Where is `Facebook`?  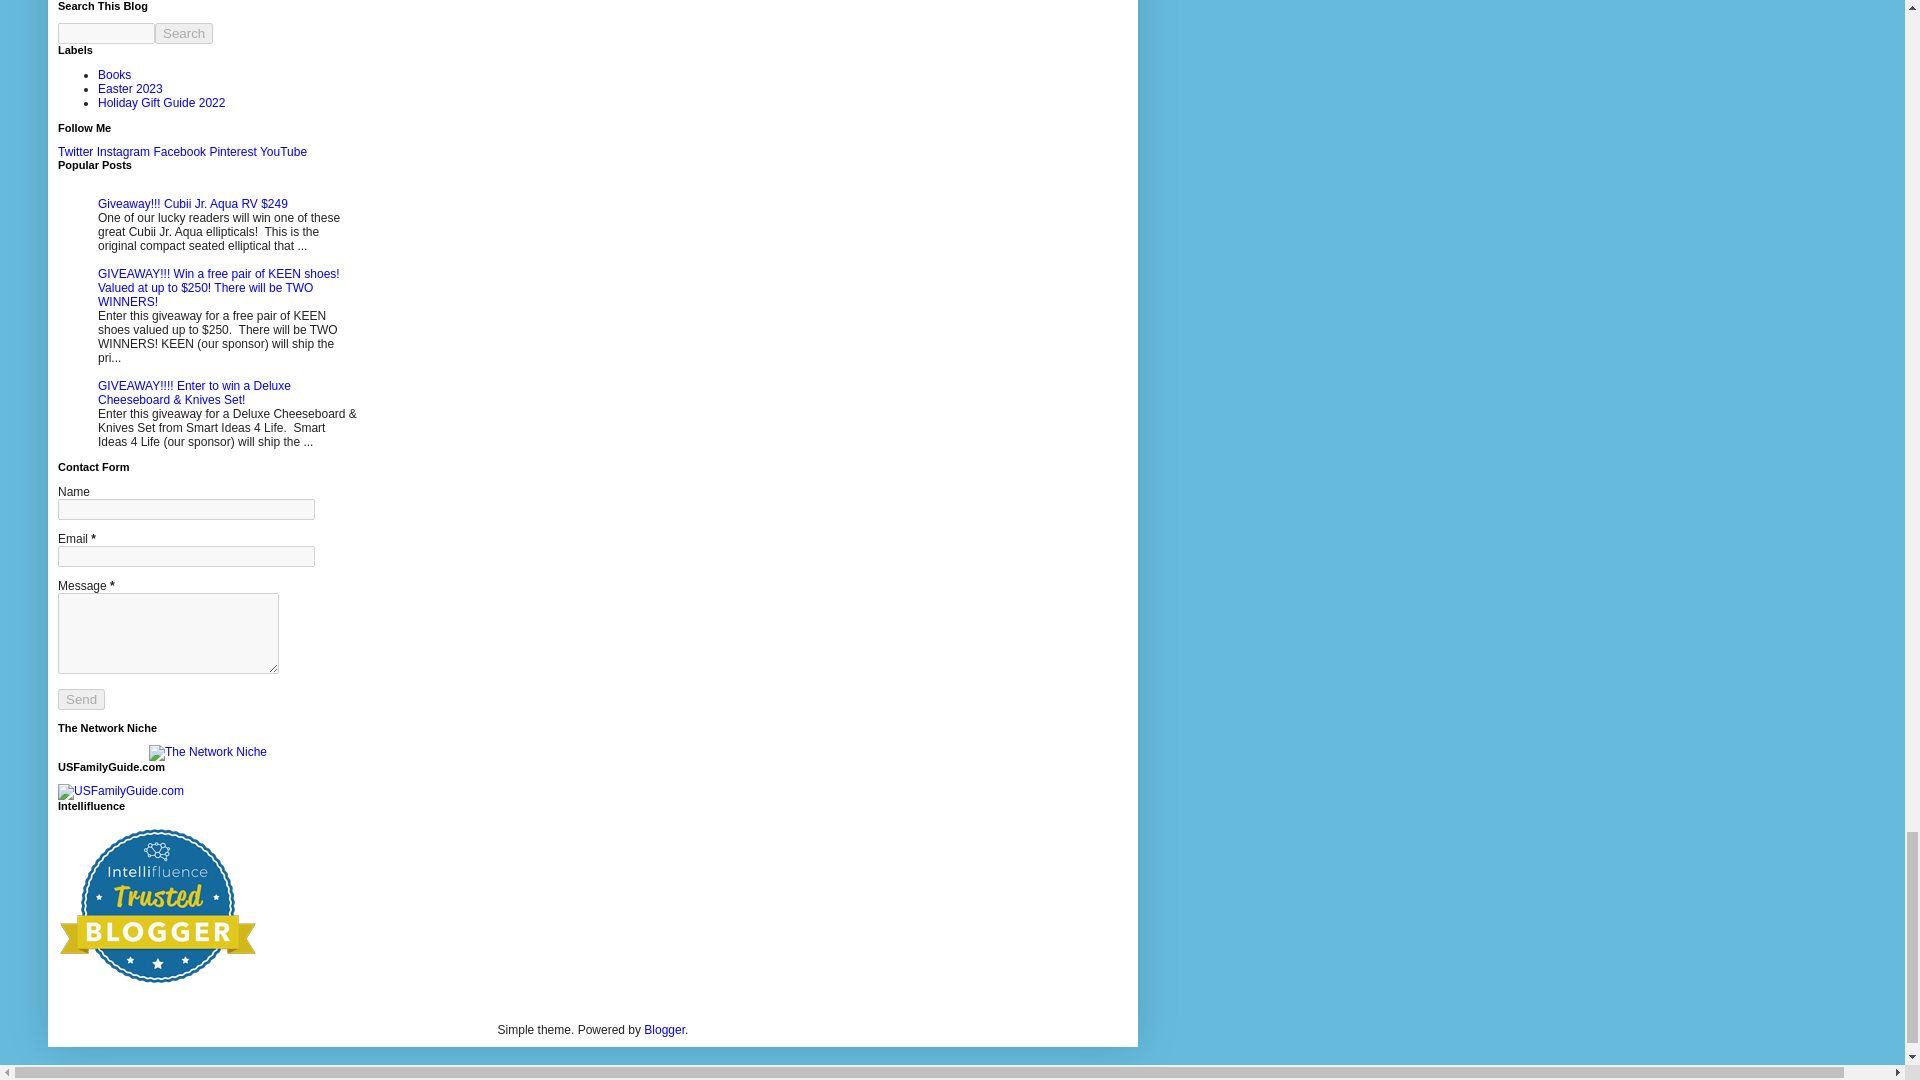 Facebook is located at coordinates (179, 151).